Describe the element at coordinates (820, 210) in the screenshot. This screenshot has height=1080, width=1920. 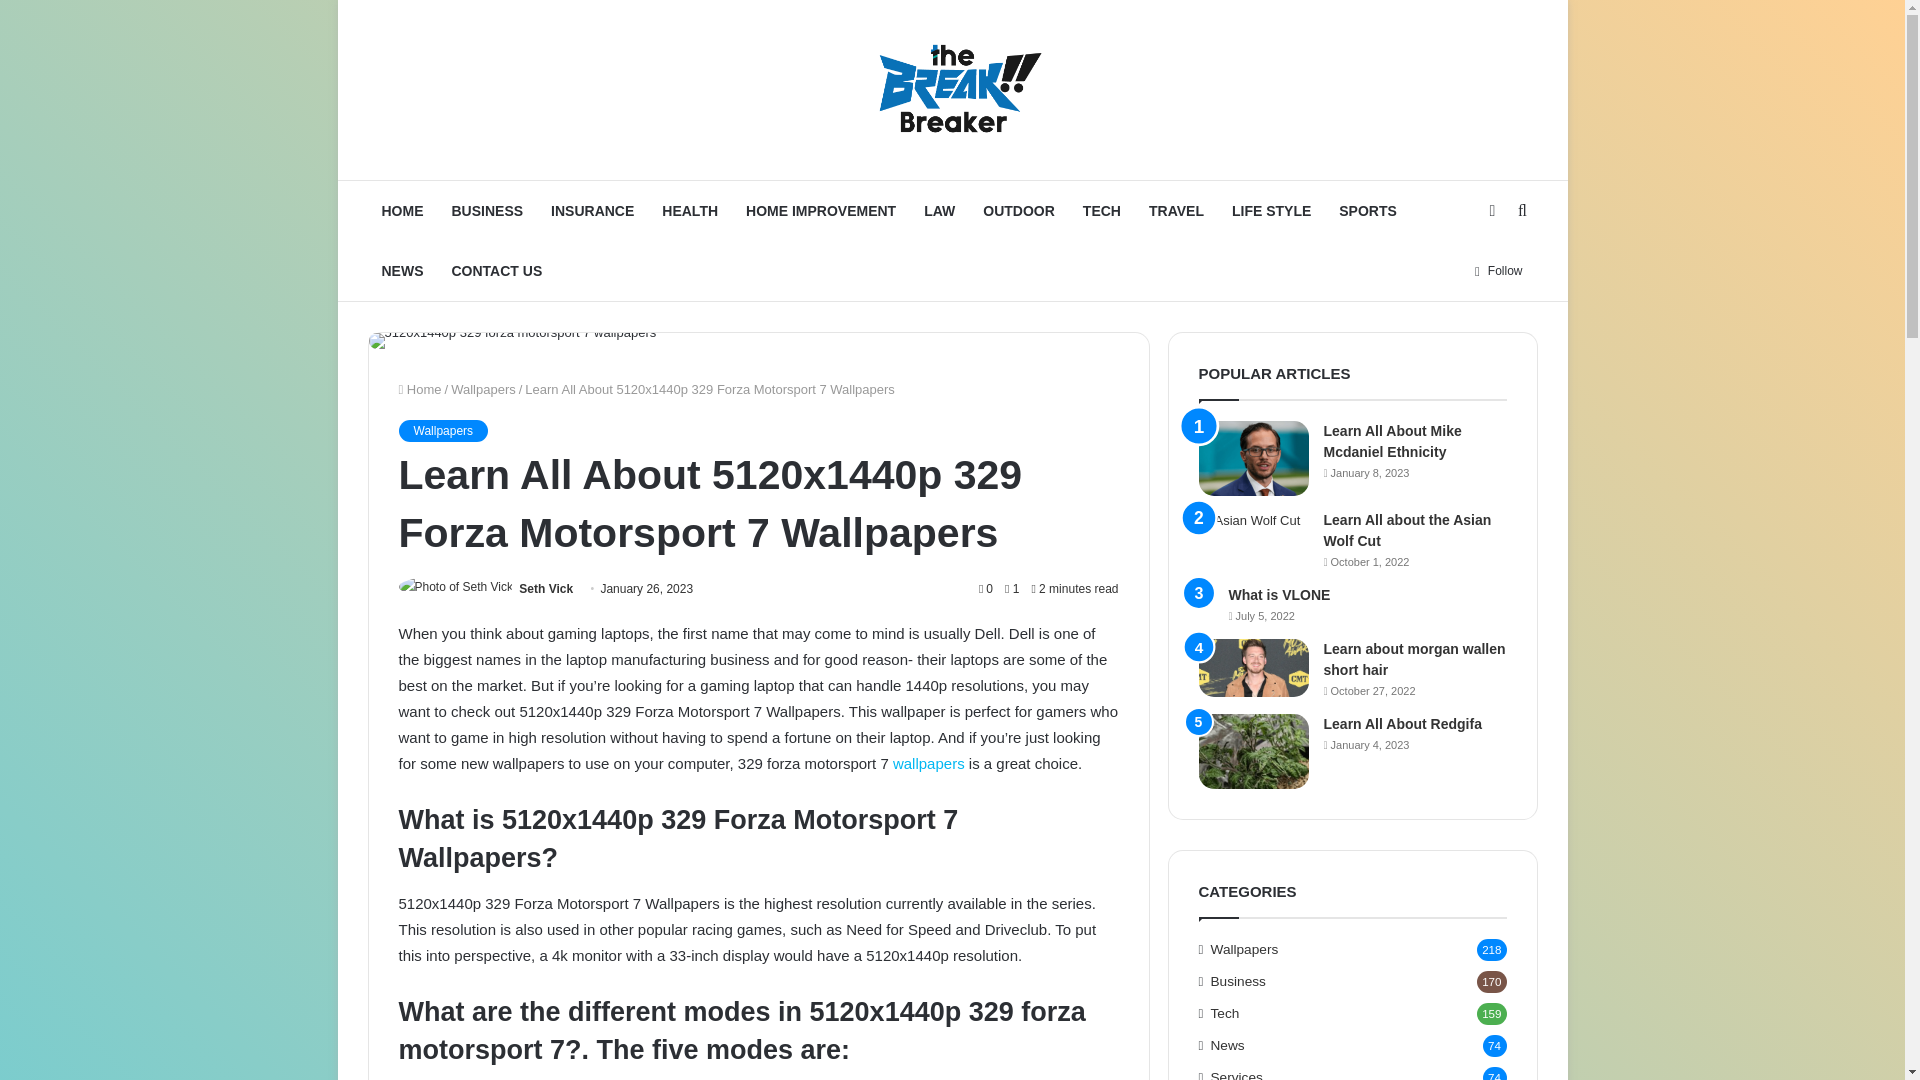
I see `HOME IMPROVEMENT` at that location.